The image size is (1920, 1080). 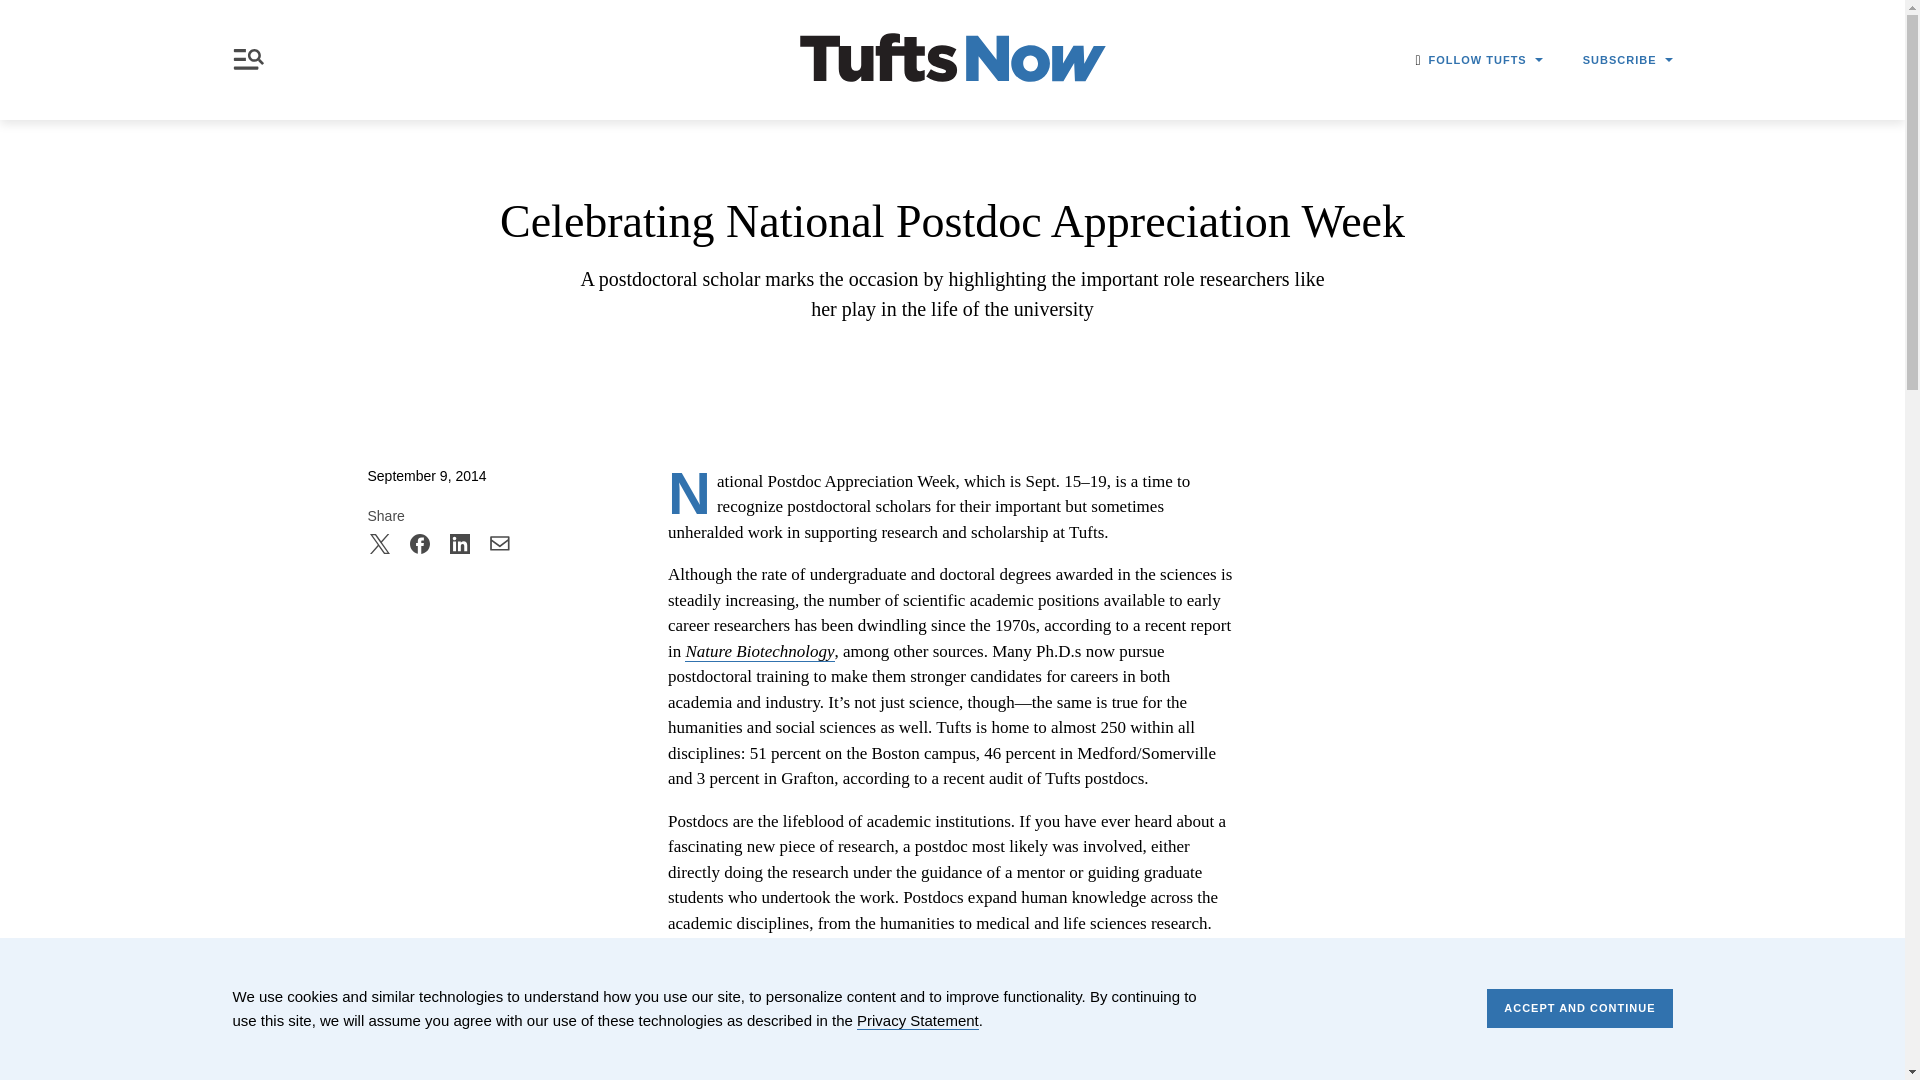 I want to click on SKIP TO MAIN CONTENT, so click(x=17, y=12).